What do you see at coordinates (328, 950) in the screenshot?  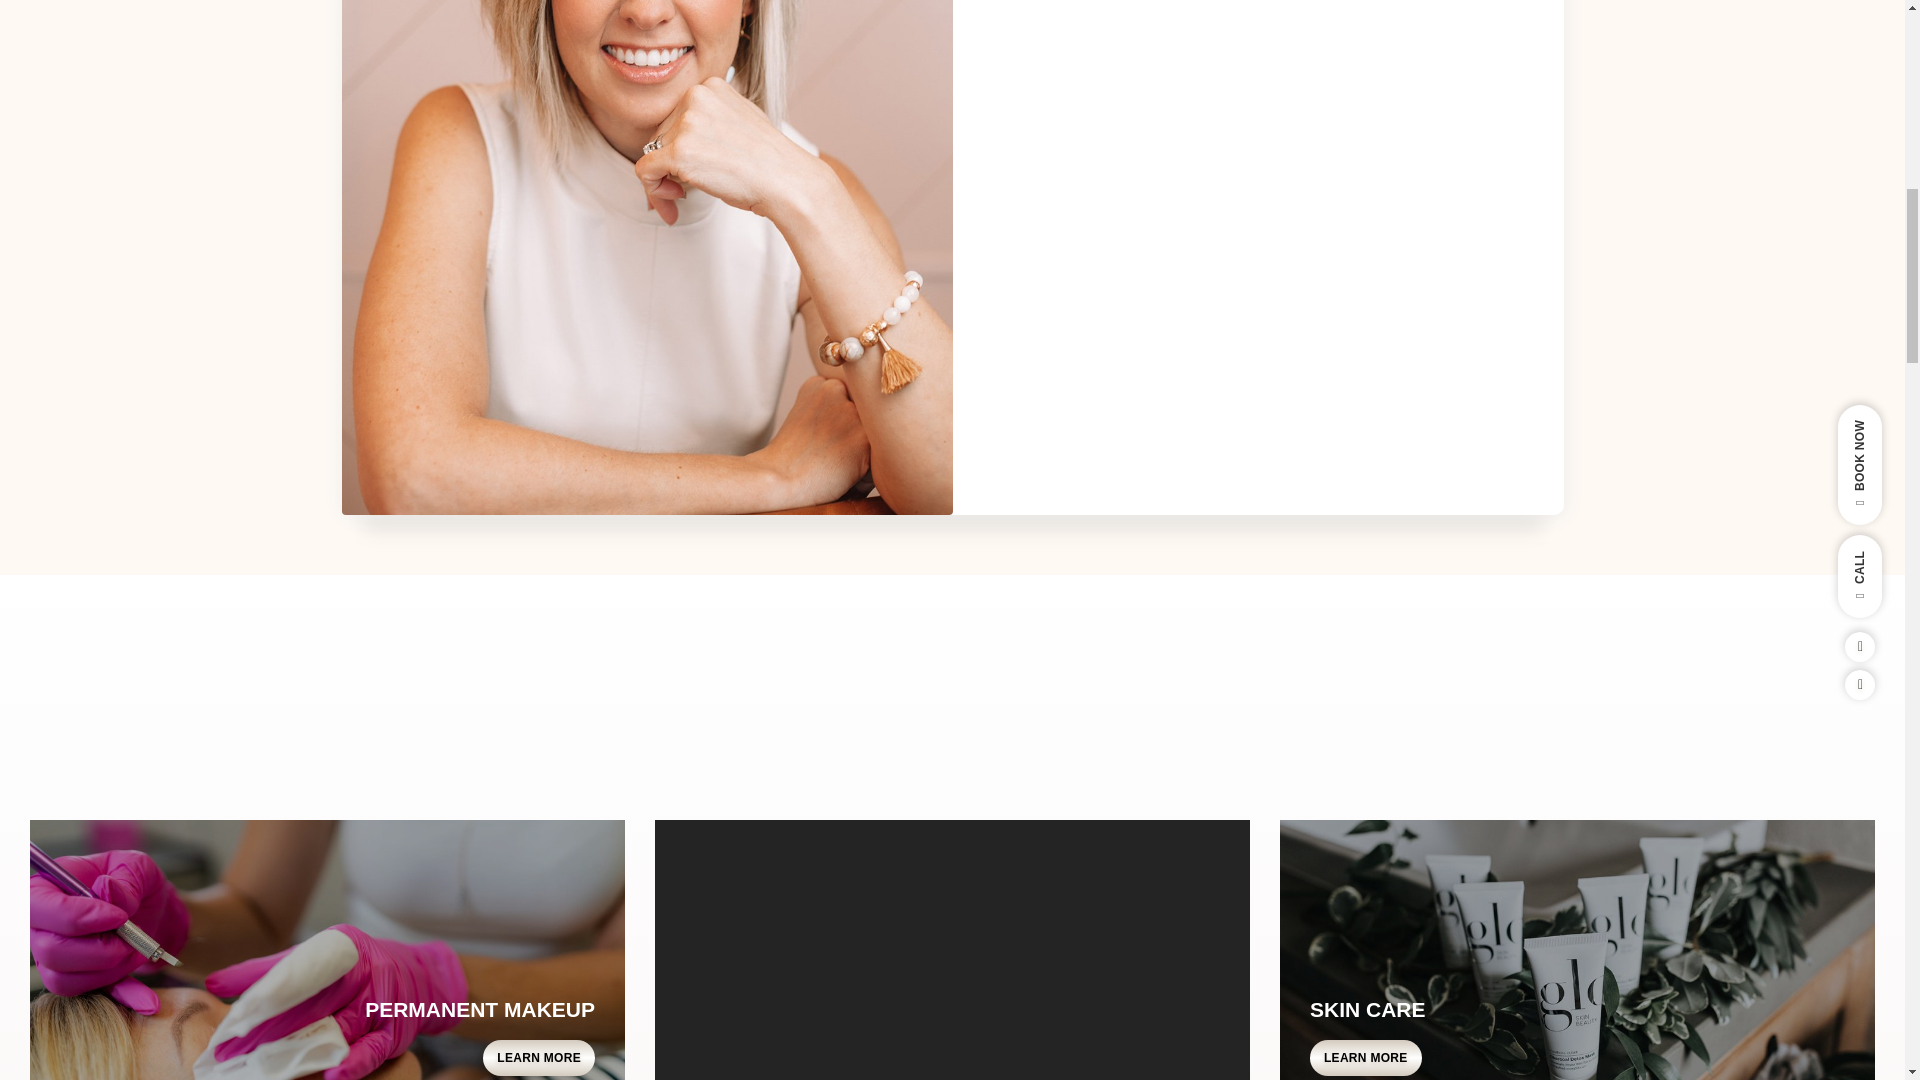 I see `pmu` at bounding box center [328, 950].